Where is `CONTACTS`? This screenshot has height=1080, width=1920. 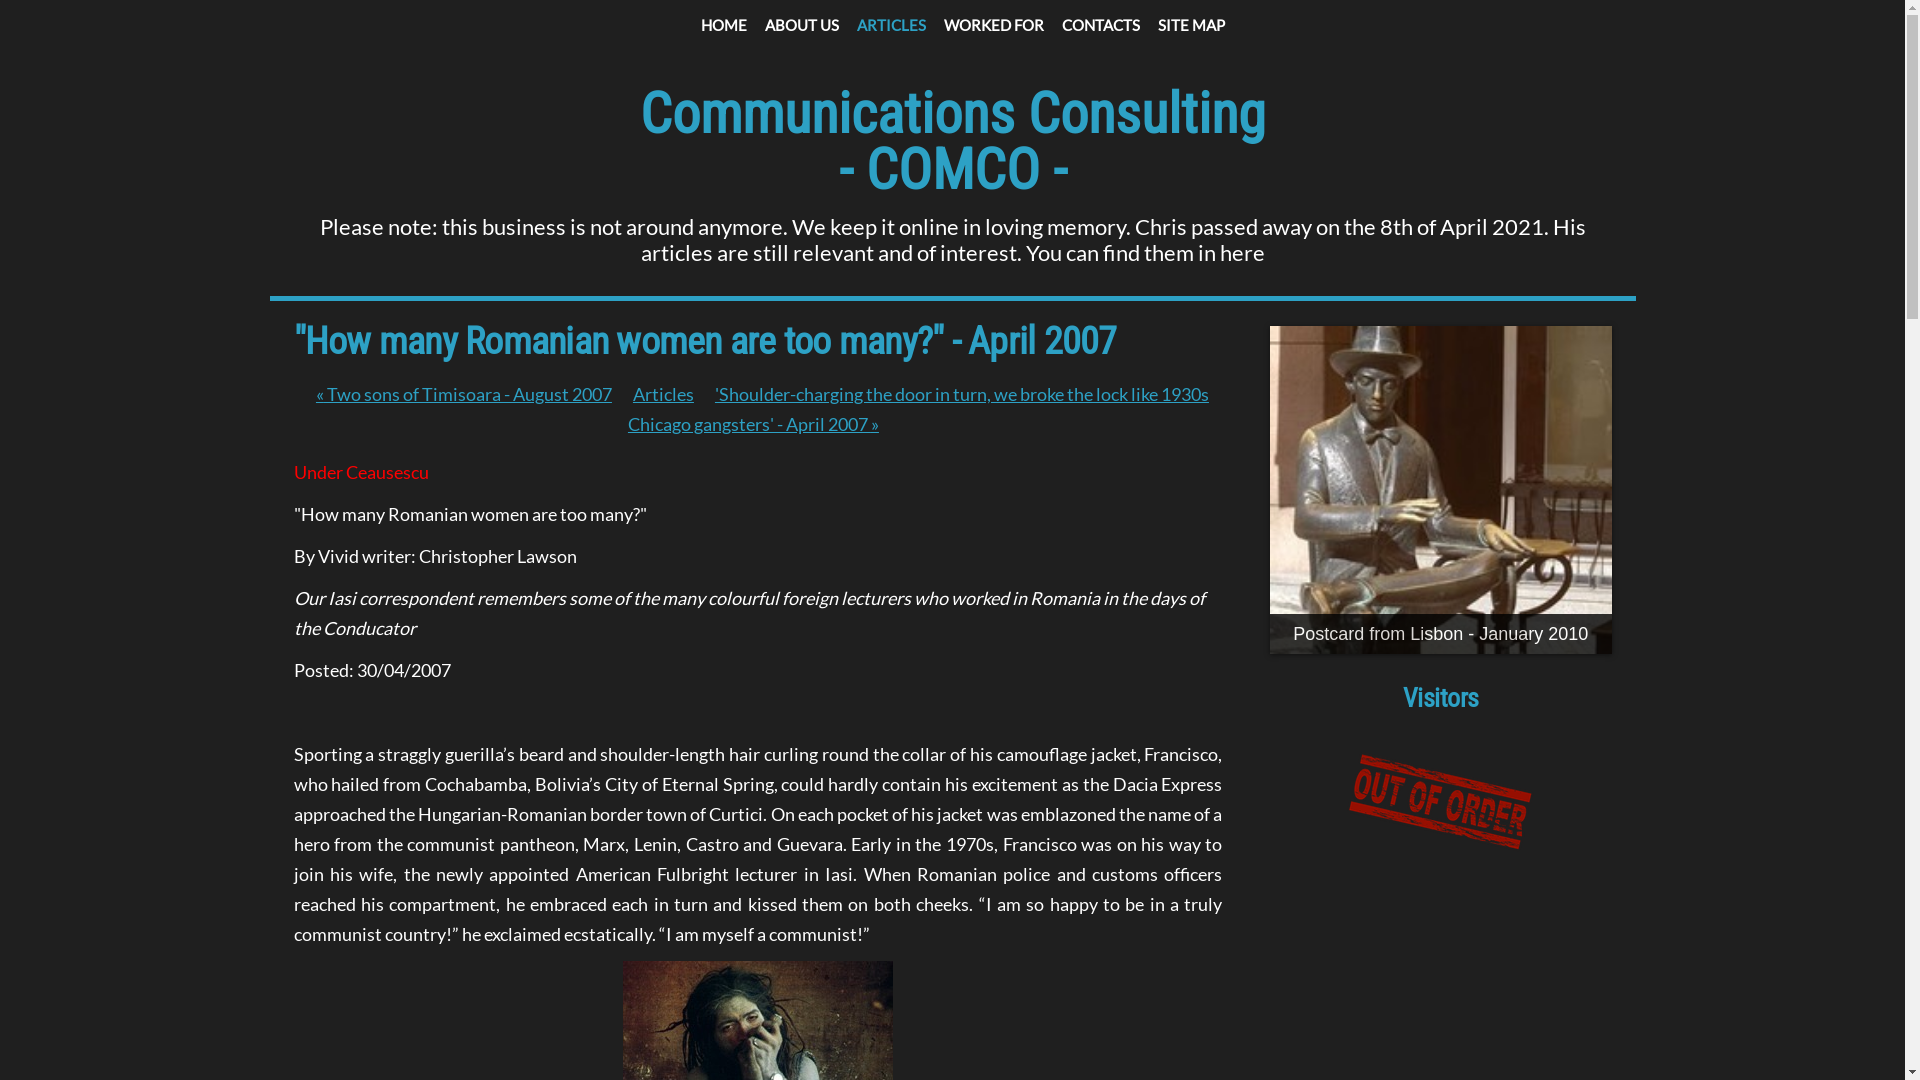 CONTACTS is located at coordinates (1101, 25).